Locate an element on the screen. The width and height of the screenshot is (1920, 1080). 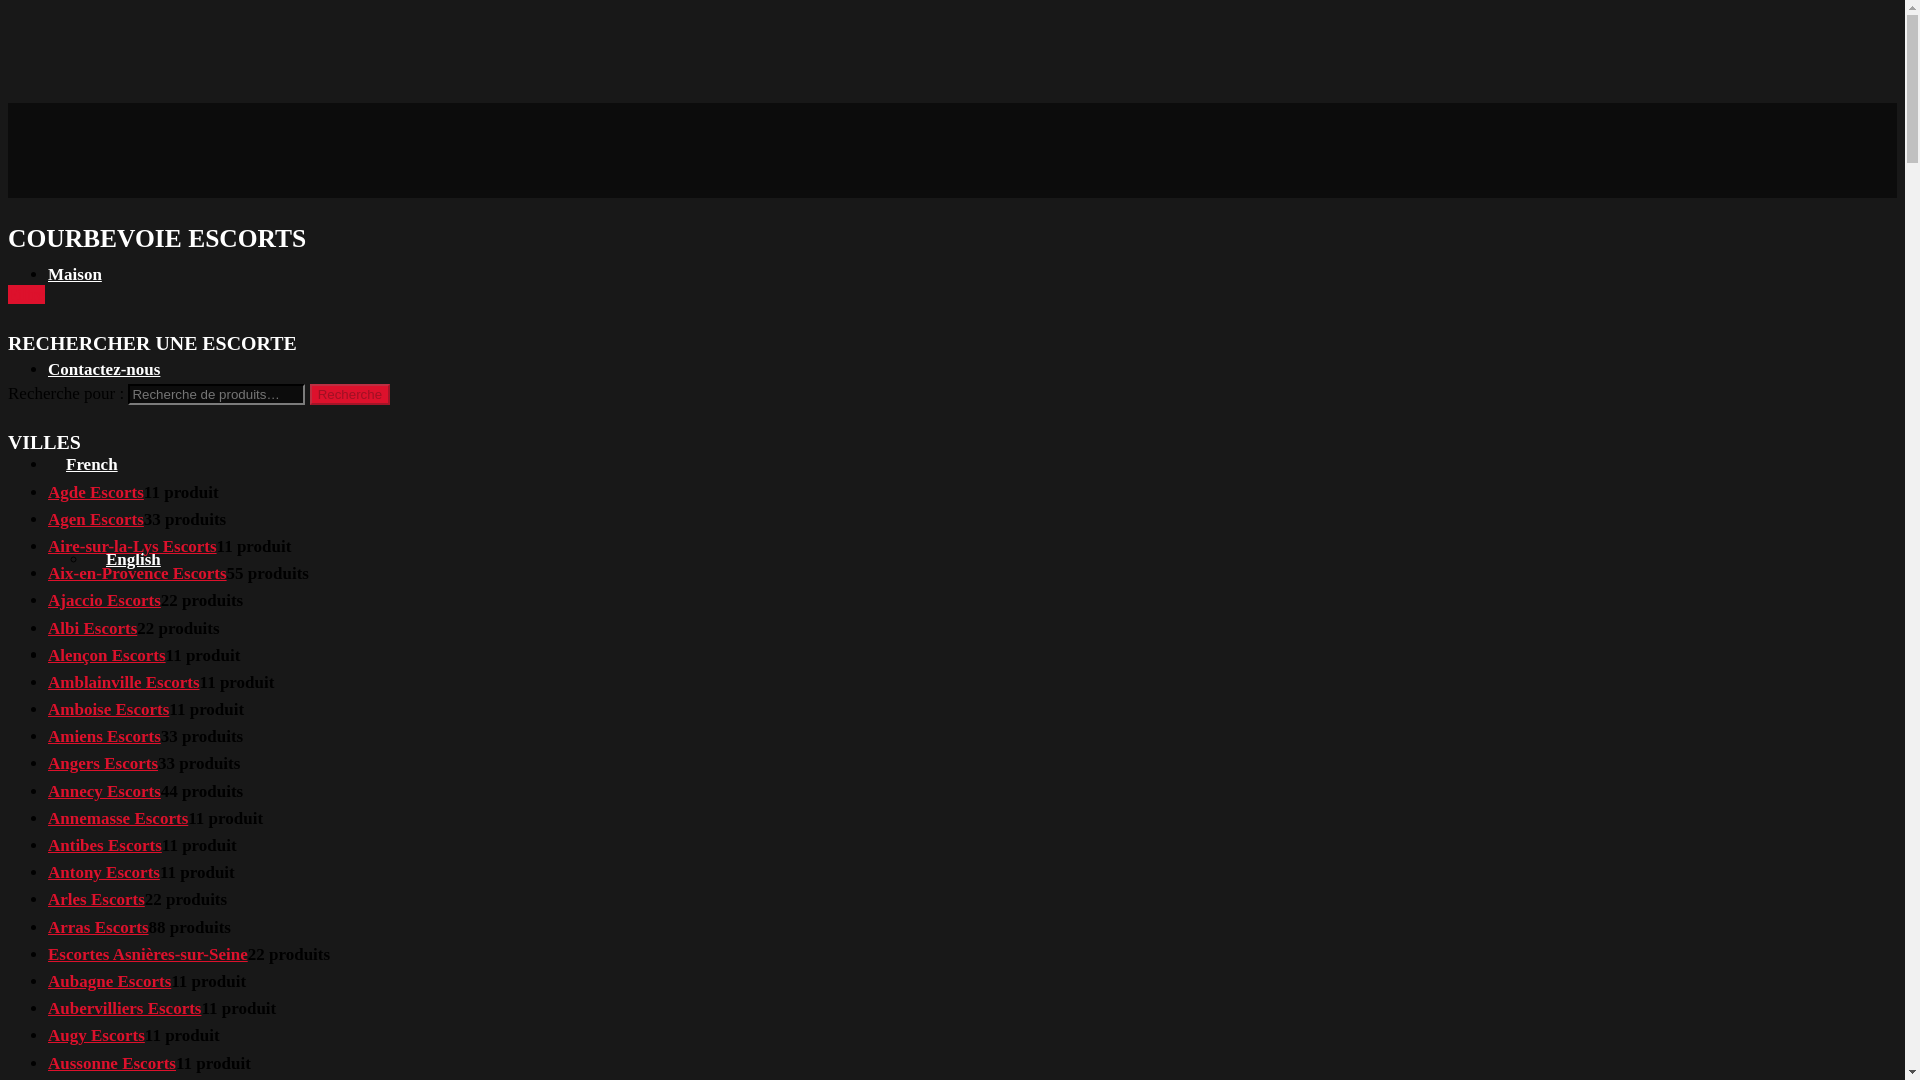
Aix-en-Provence Escorts is located at coordinates (137, 573).